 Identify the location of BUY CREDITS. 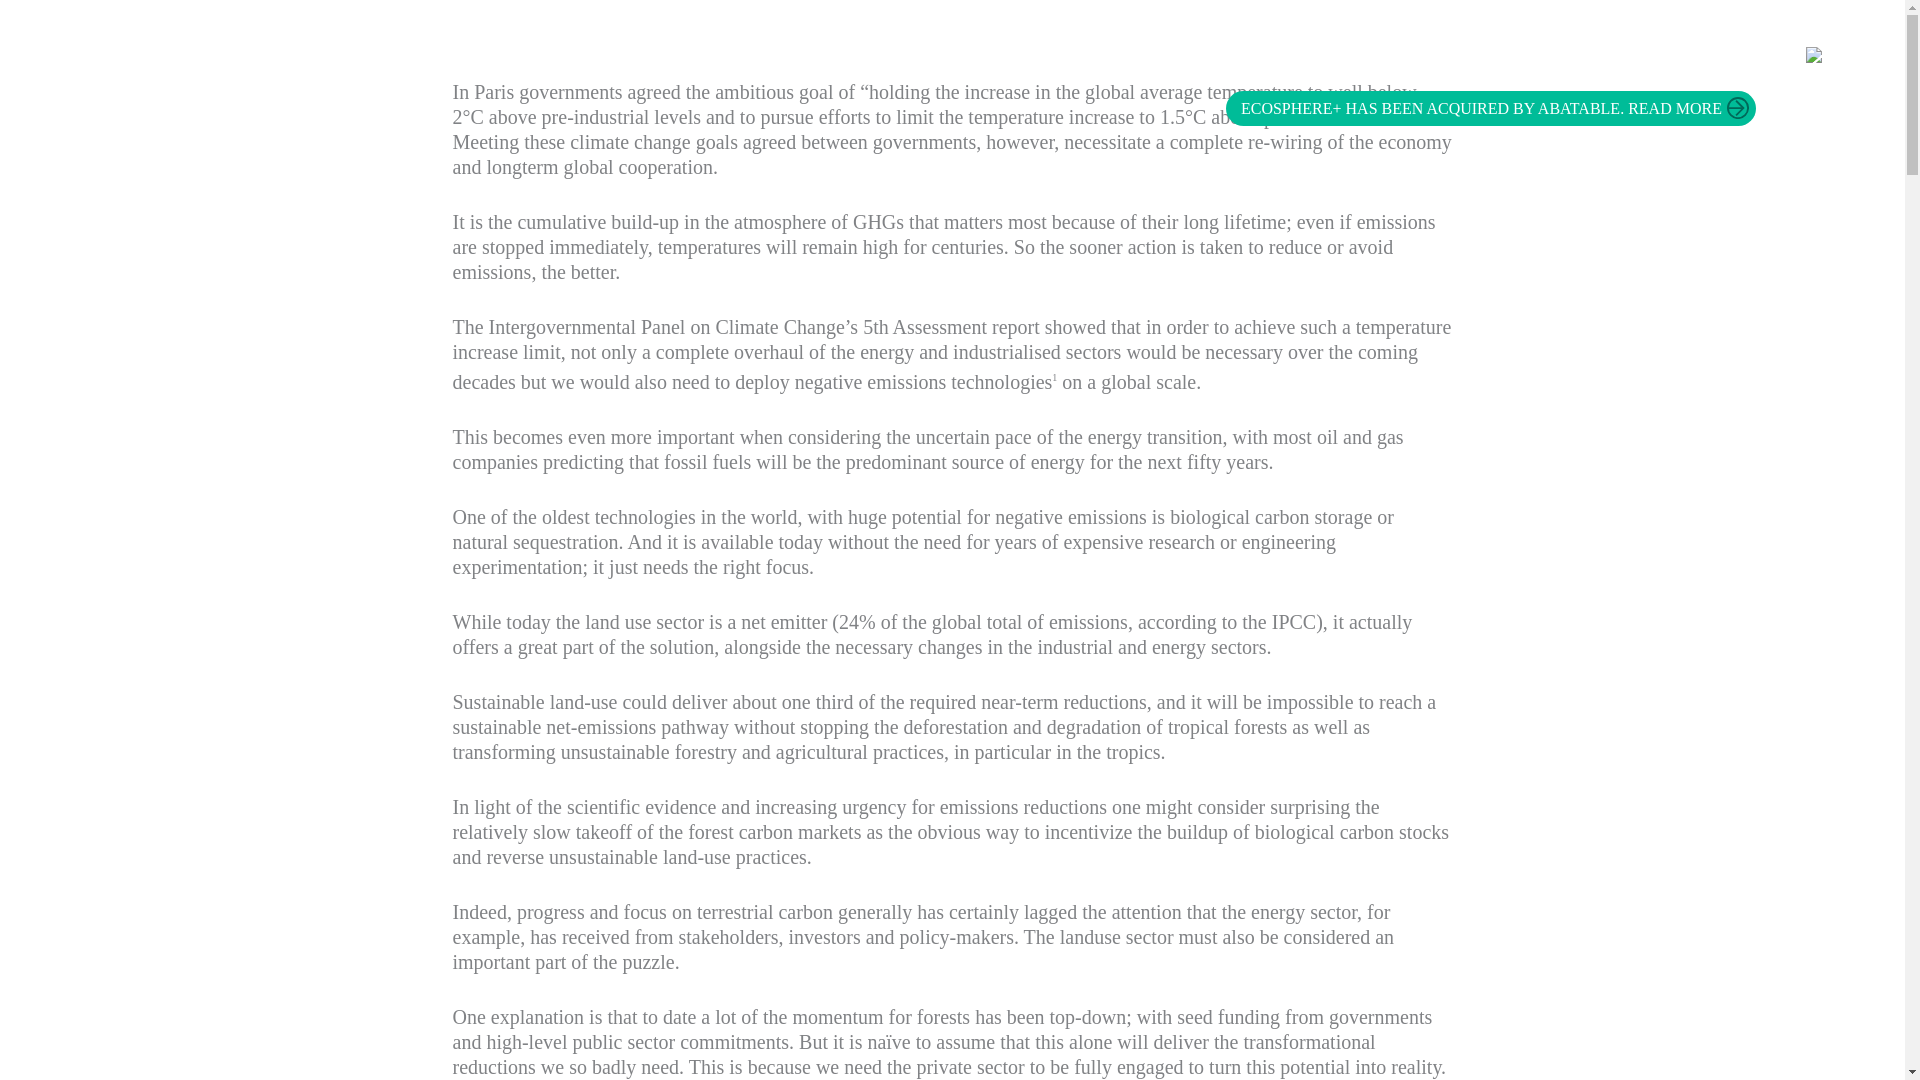
(1728, 58).